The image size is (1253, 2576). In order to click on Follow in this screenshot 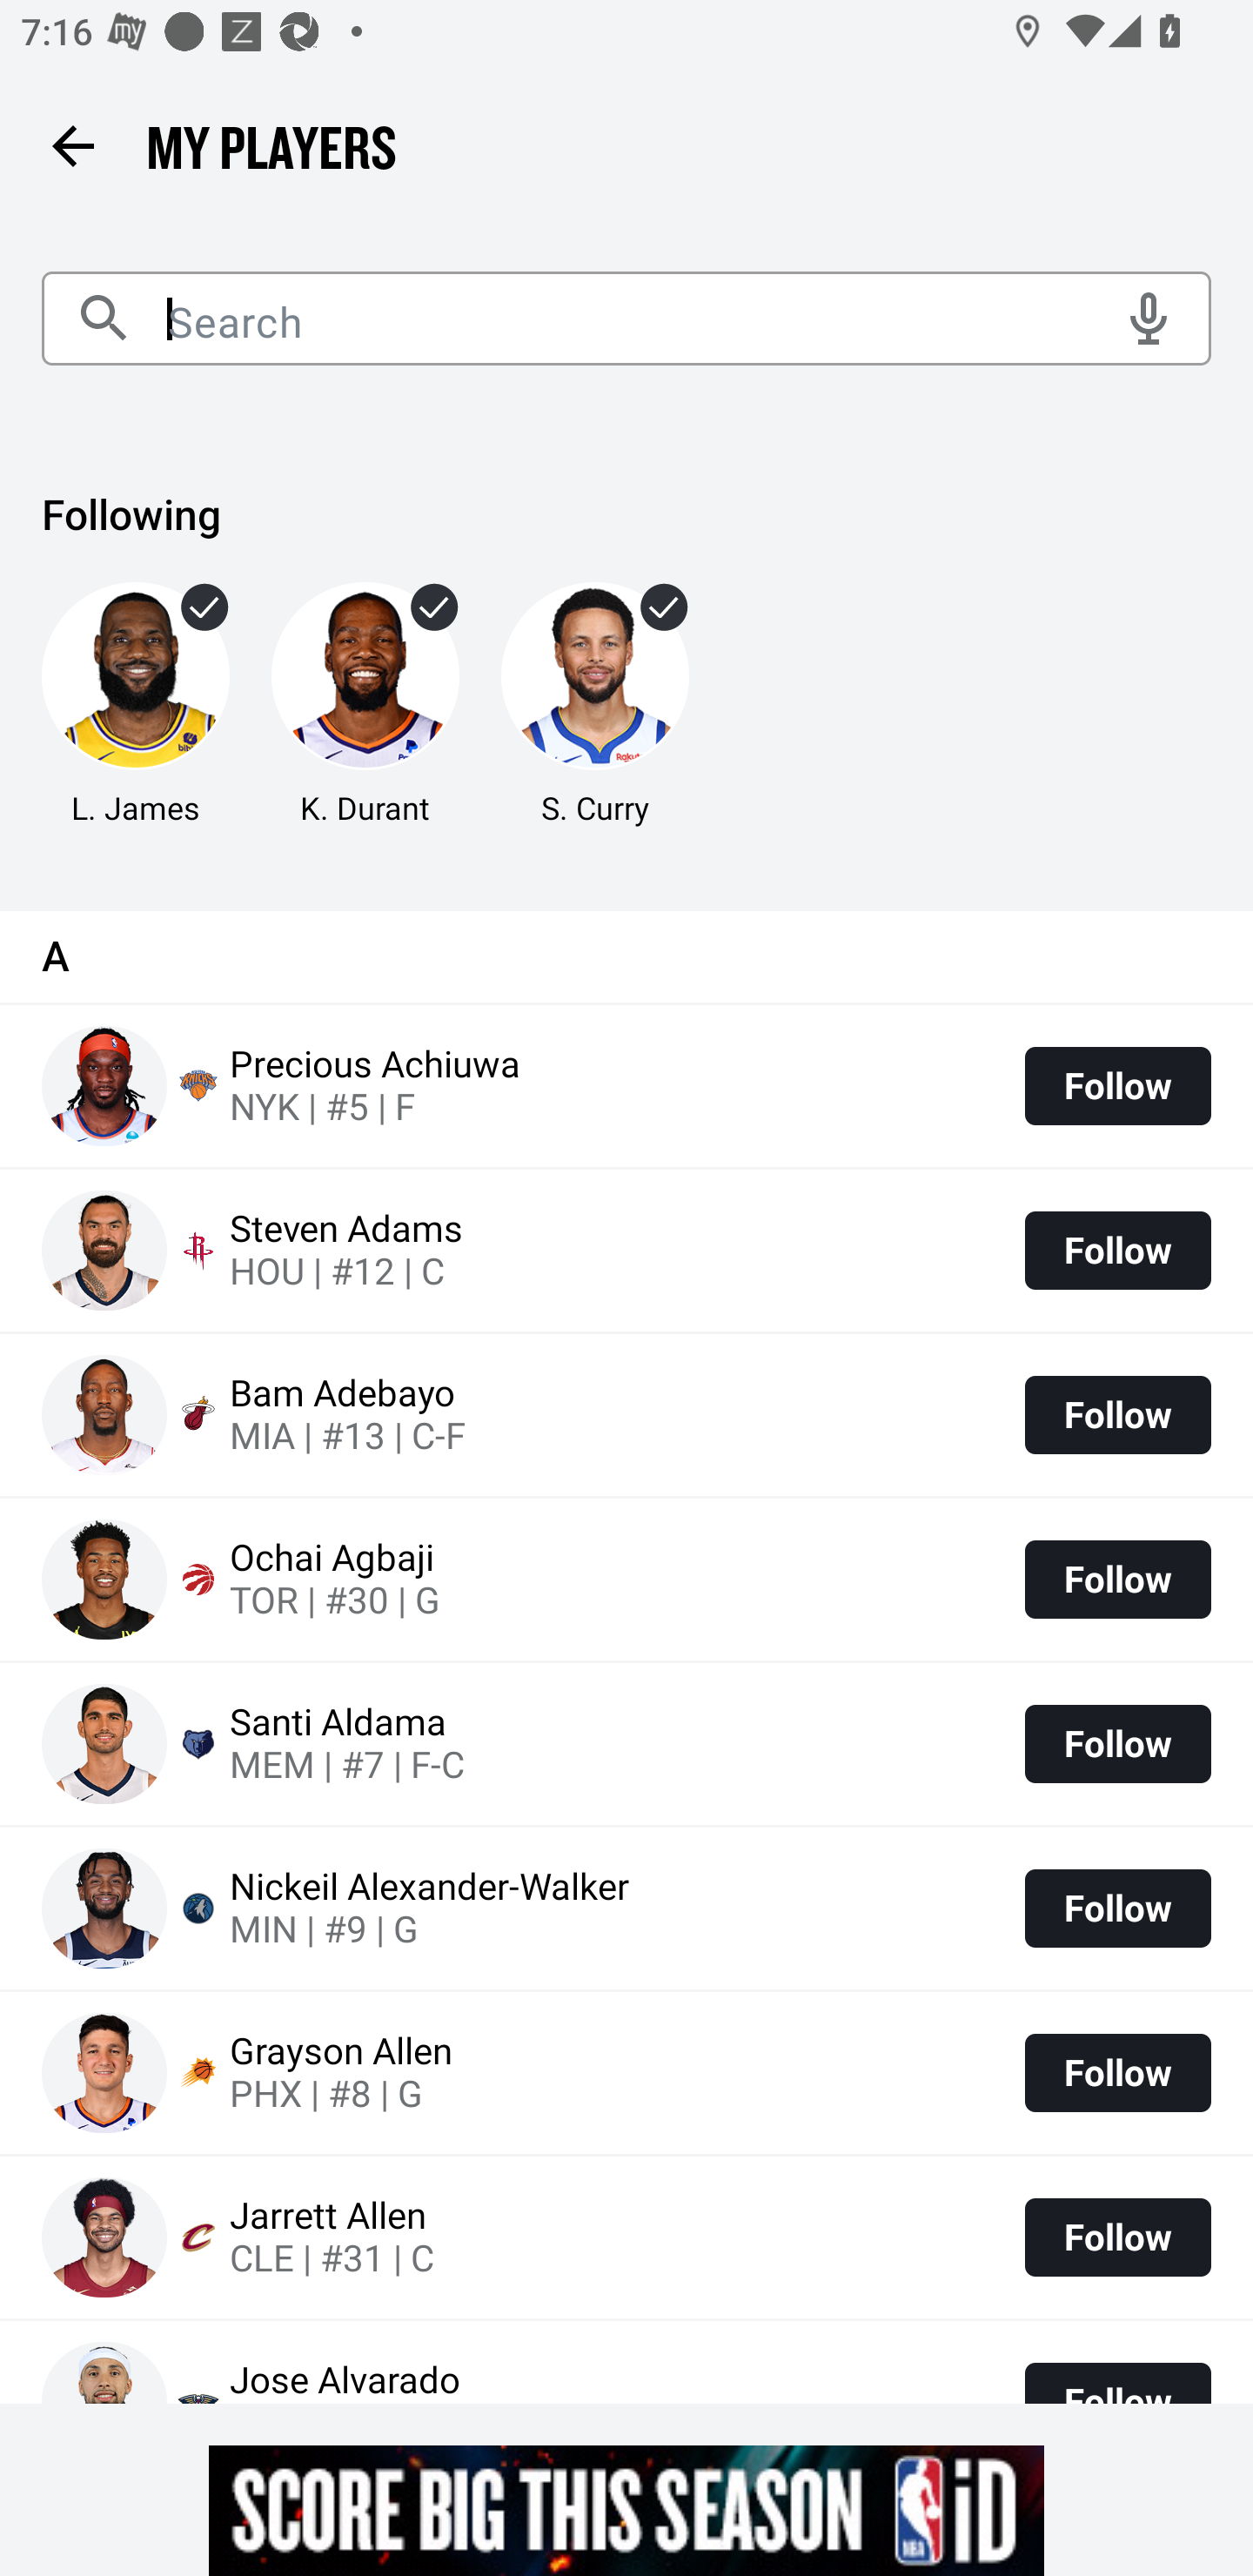, I will do `click(1117, 1086)`.